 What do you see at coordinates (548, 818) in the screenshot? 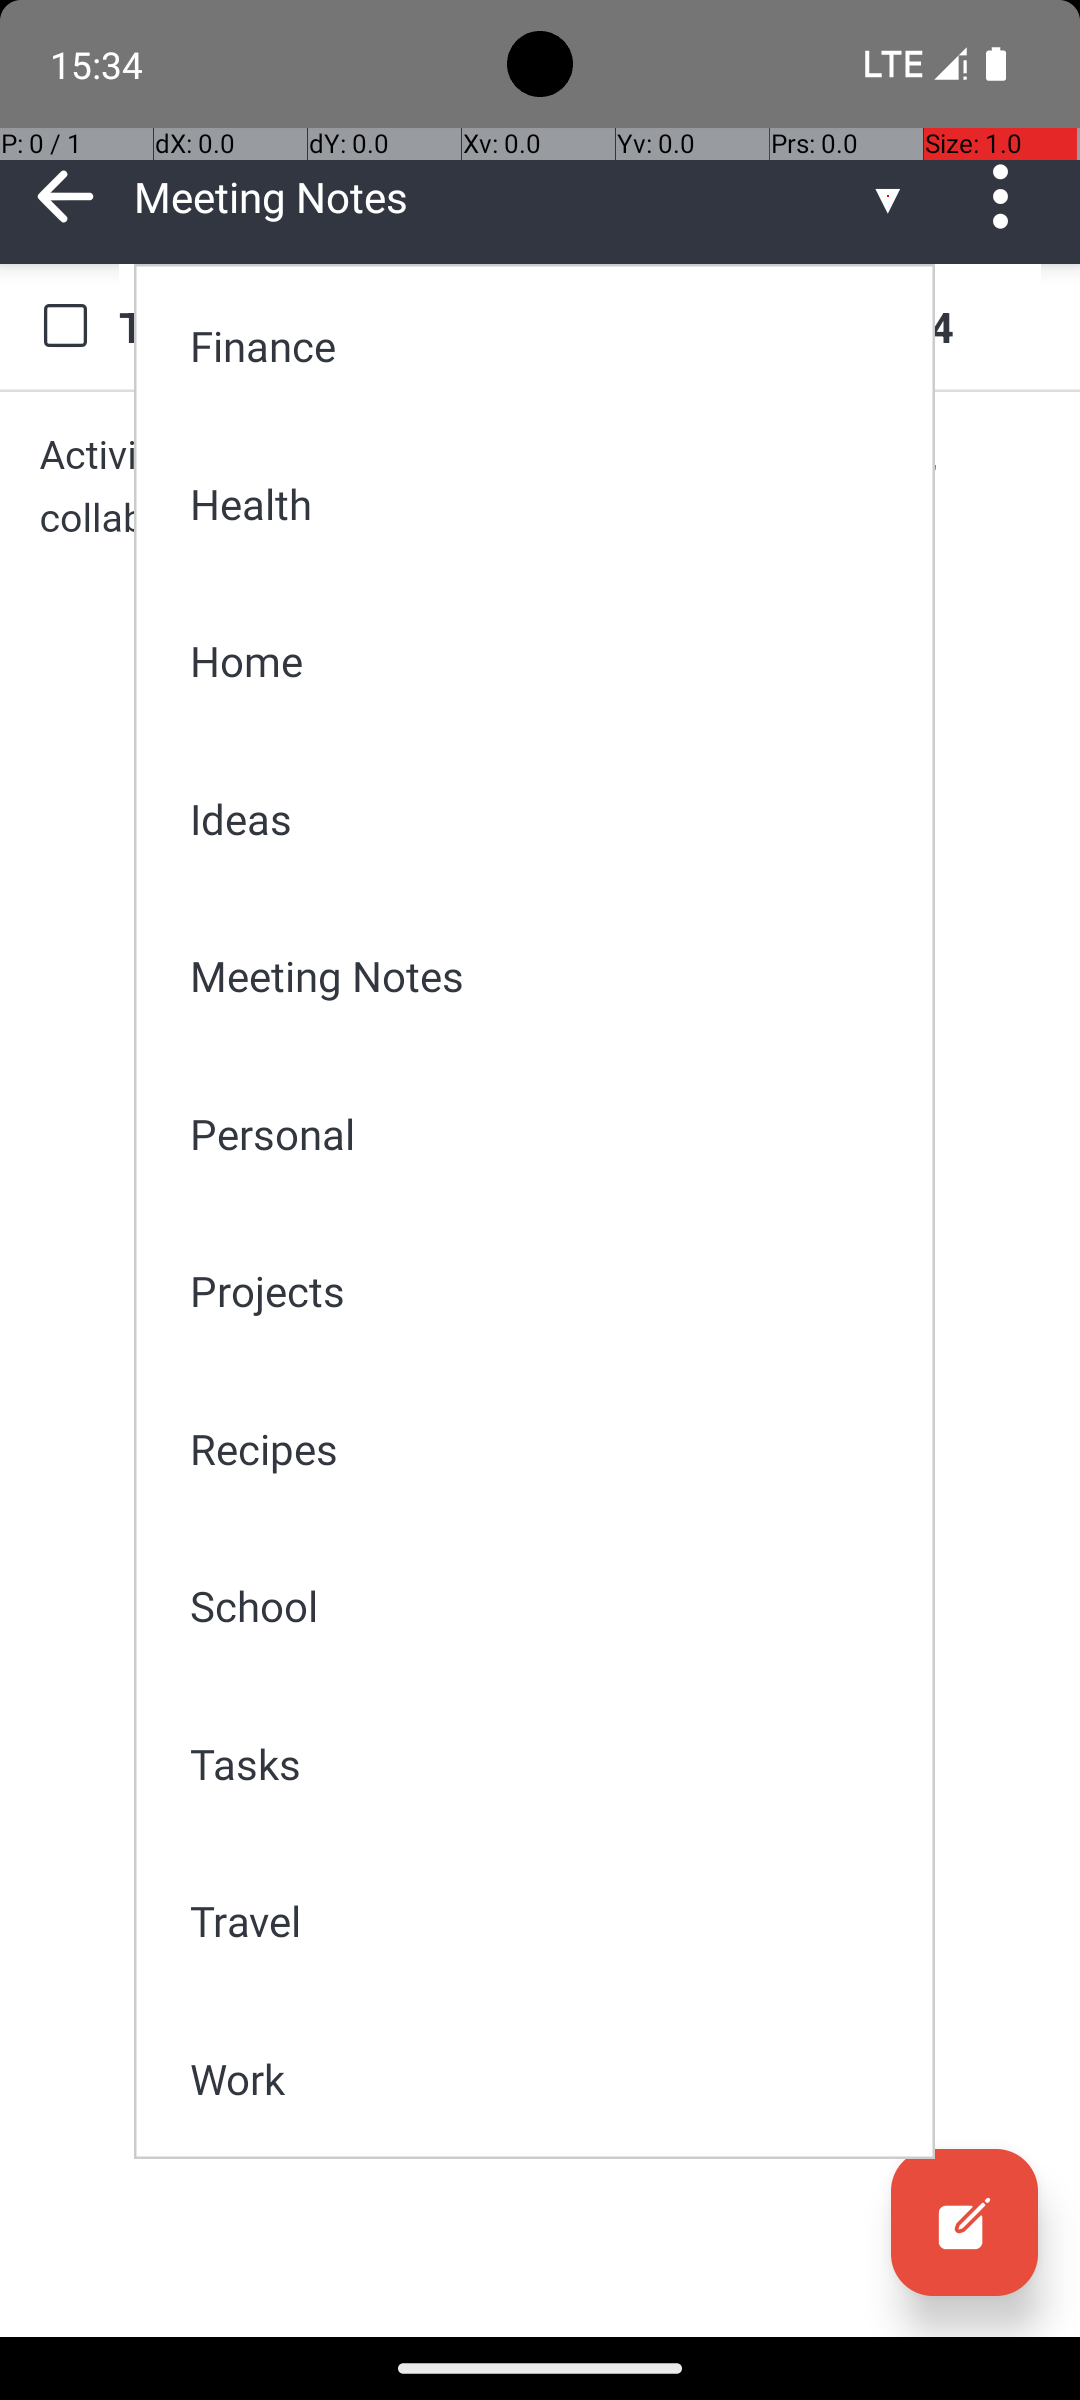
I see `Ideas` at bounding box center [548, 818].